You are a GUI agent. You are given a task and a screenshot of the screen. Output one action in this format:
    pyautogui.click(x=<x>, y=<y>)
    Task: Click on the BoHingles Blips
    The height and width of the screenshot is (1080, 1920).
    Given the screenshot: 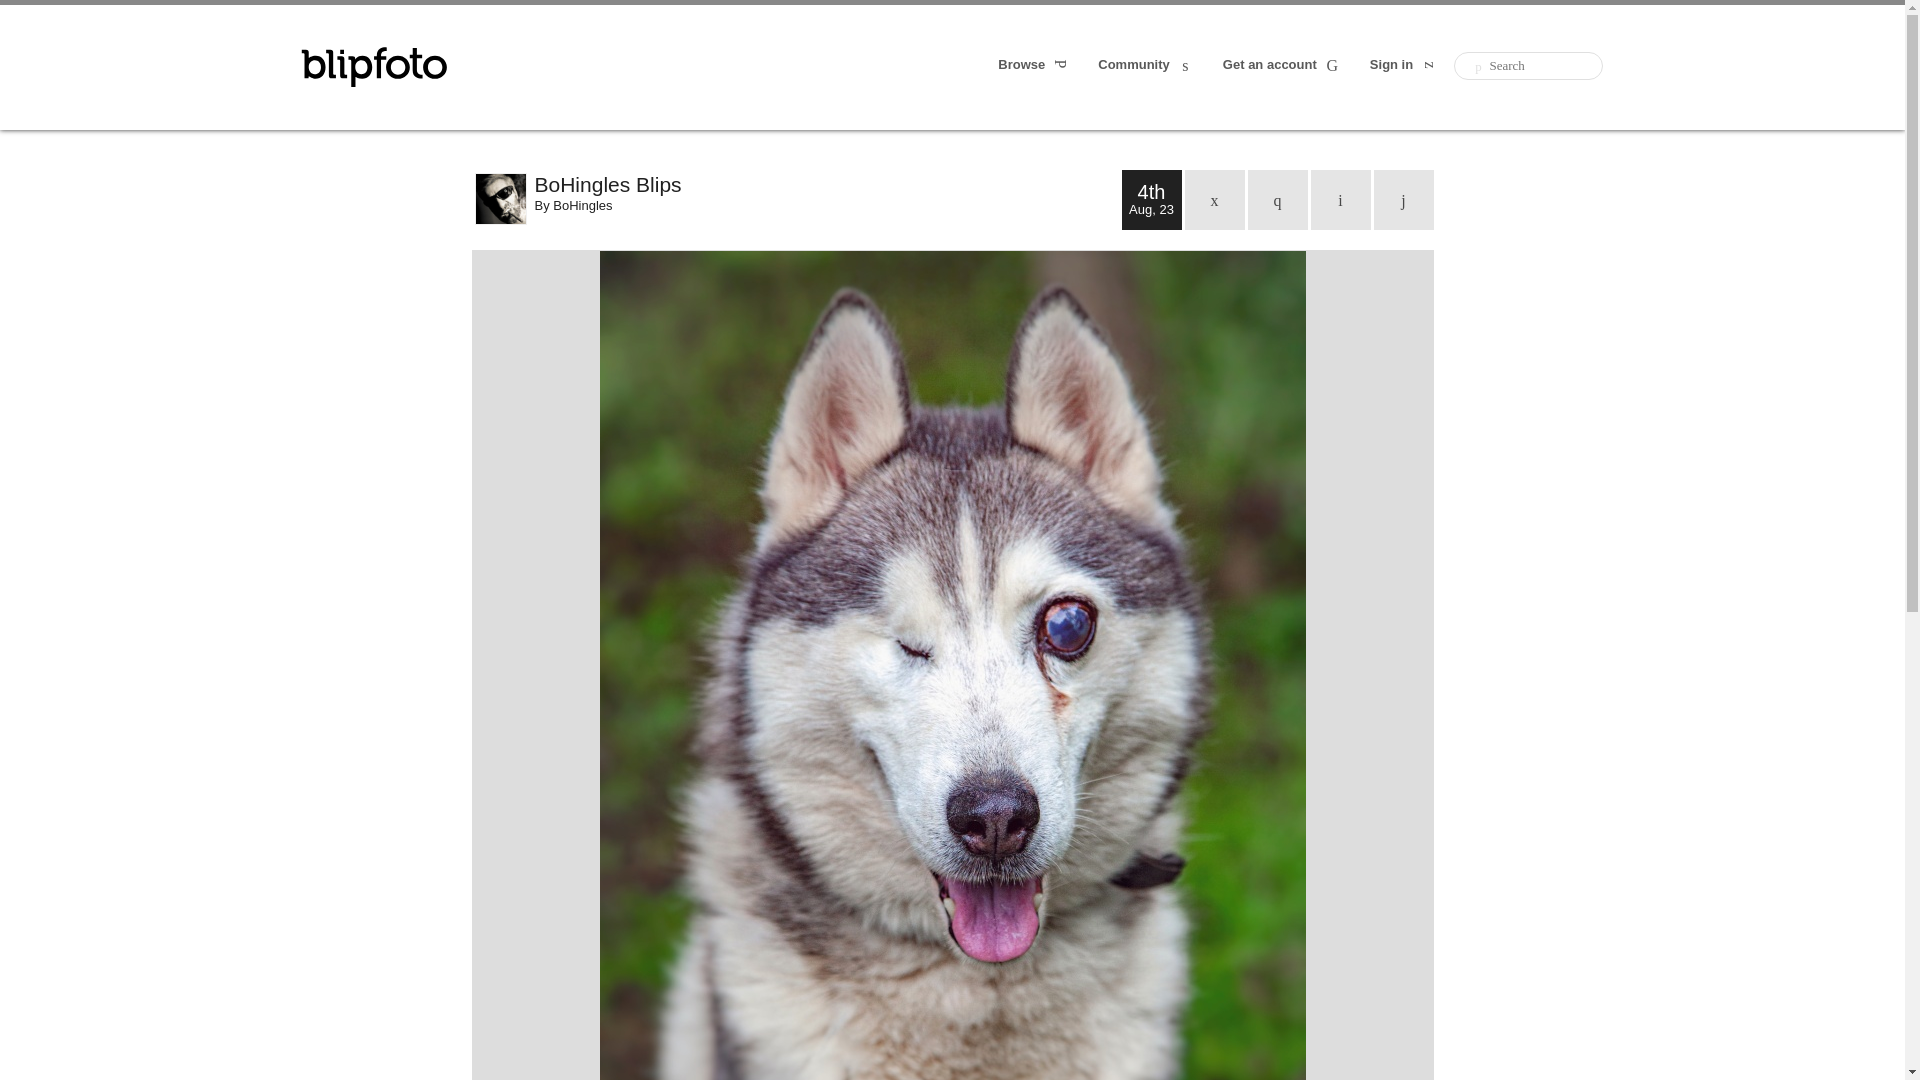 What is the action you would take?
    pyautogui.click(x=827, y=184)
    